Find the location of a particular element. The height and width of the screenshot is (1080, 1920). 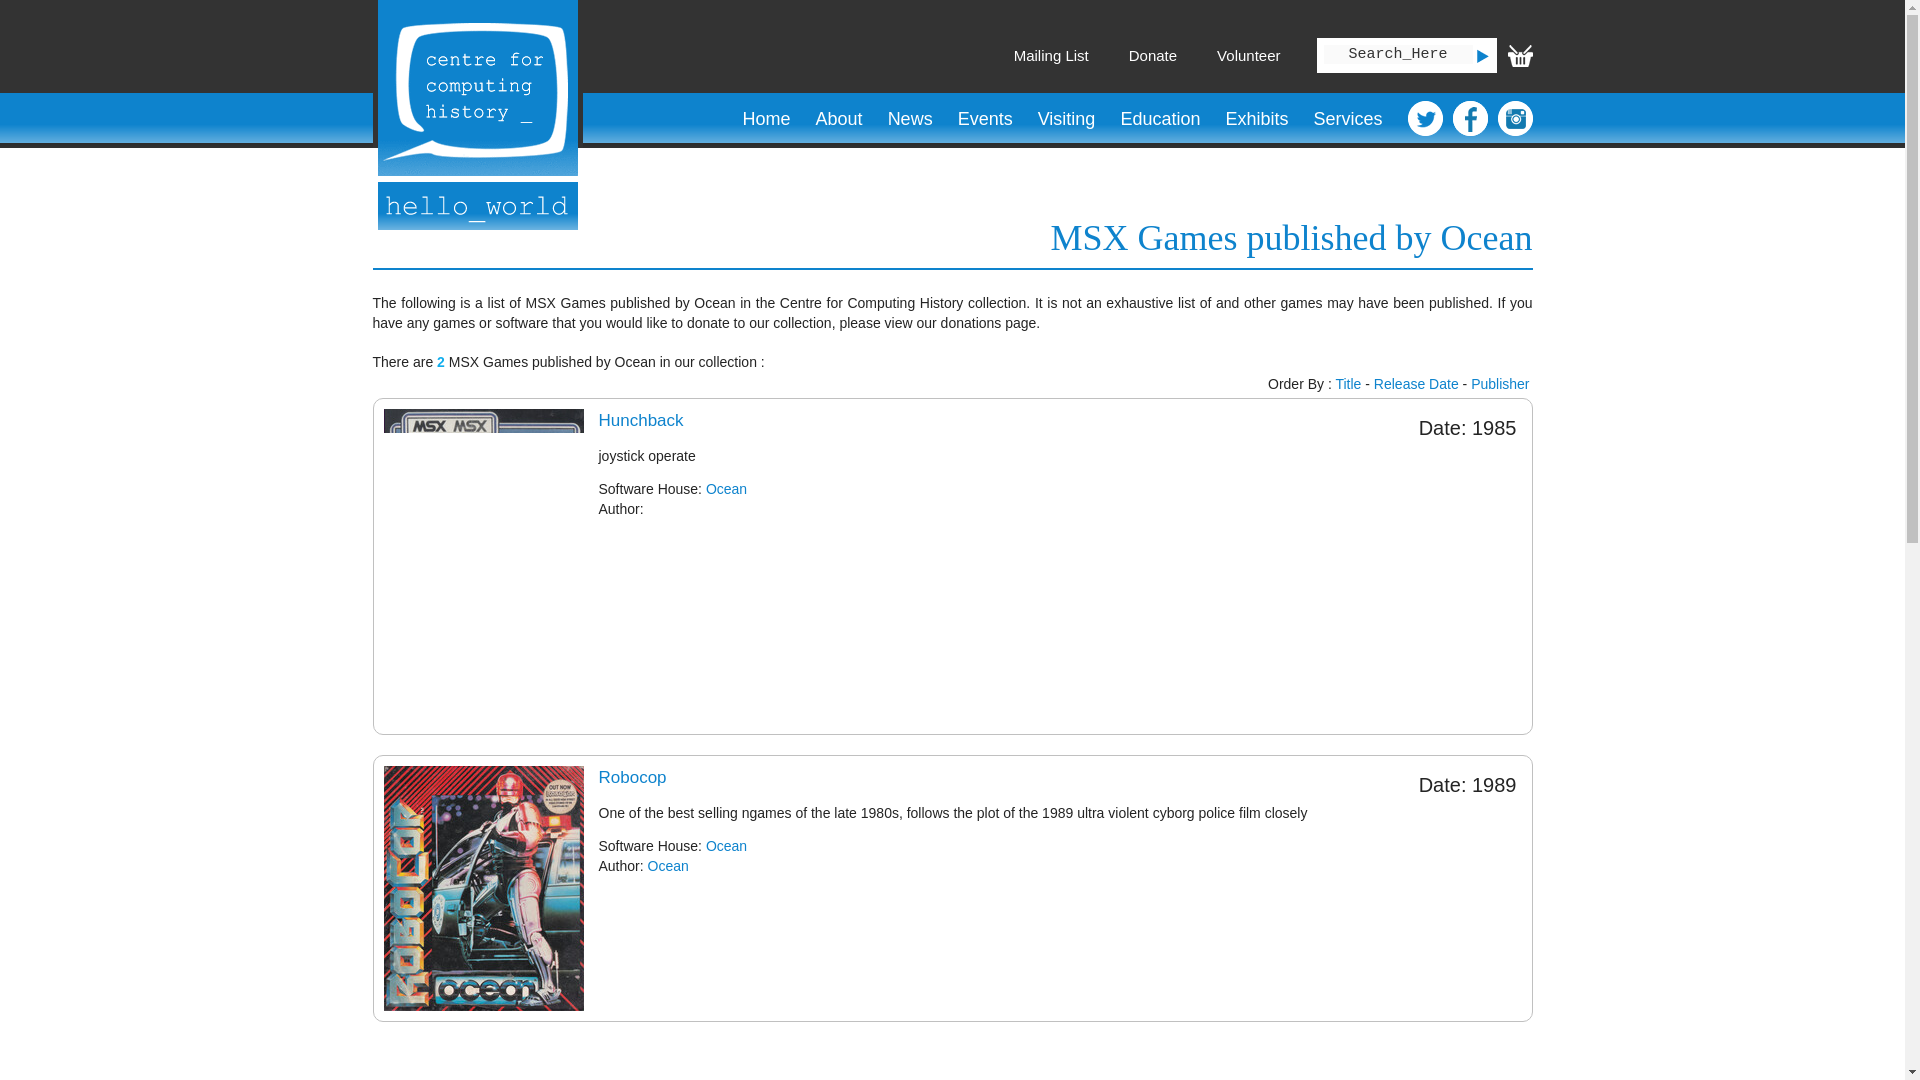

Visiting is located at coordinates (1066, 119).